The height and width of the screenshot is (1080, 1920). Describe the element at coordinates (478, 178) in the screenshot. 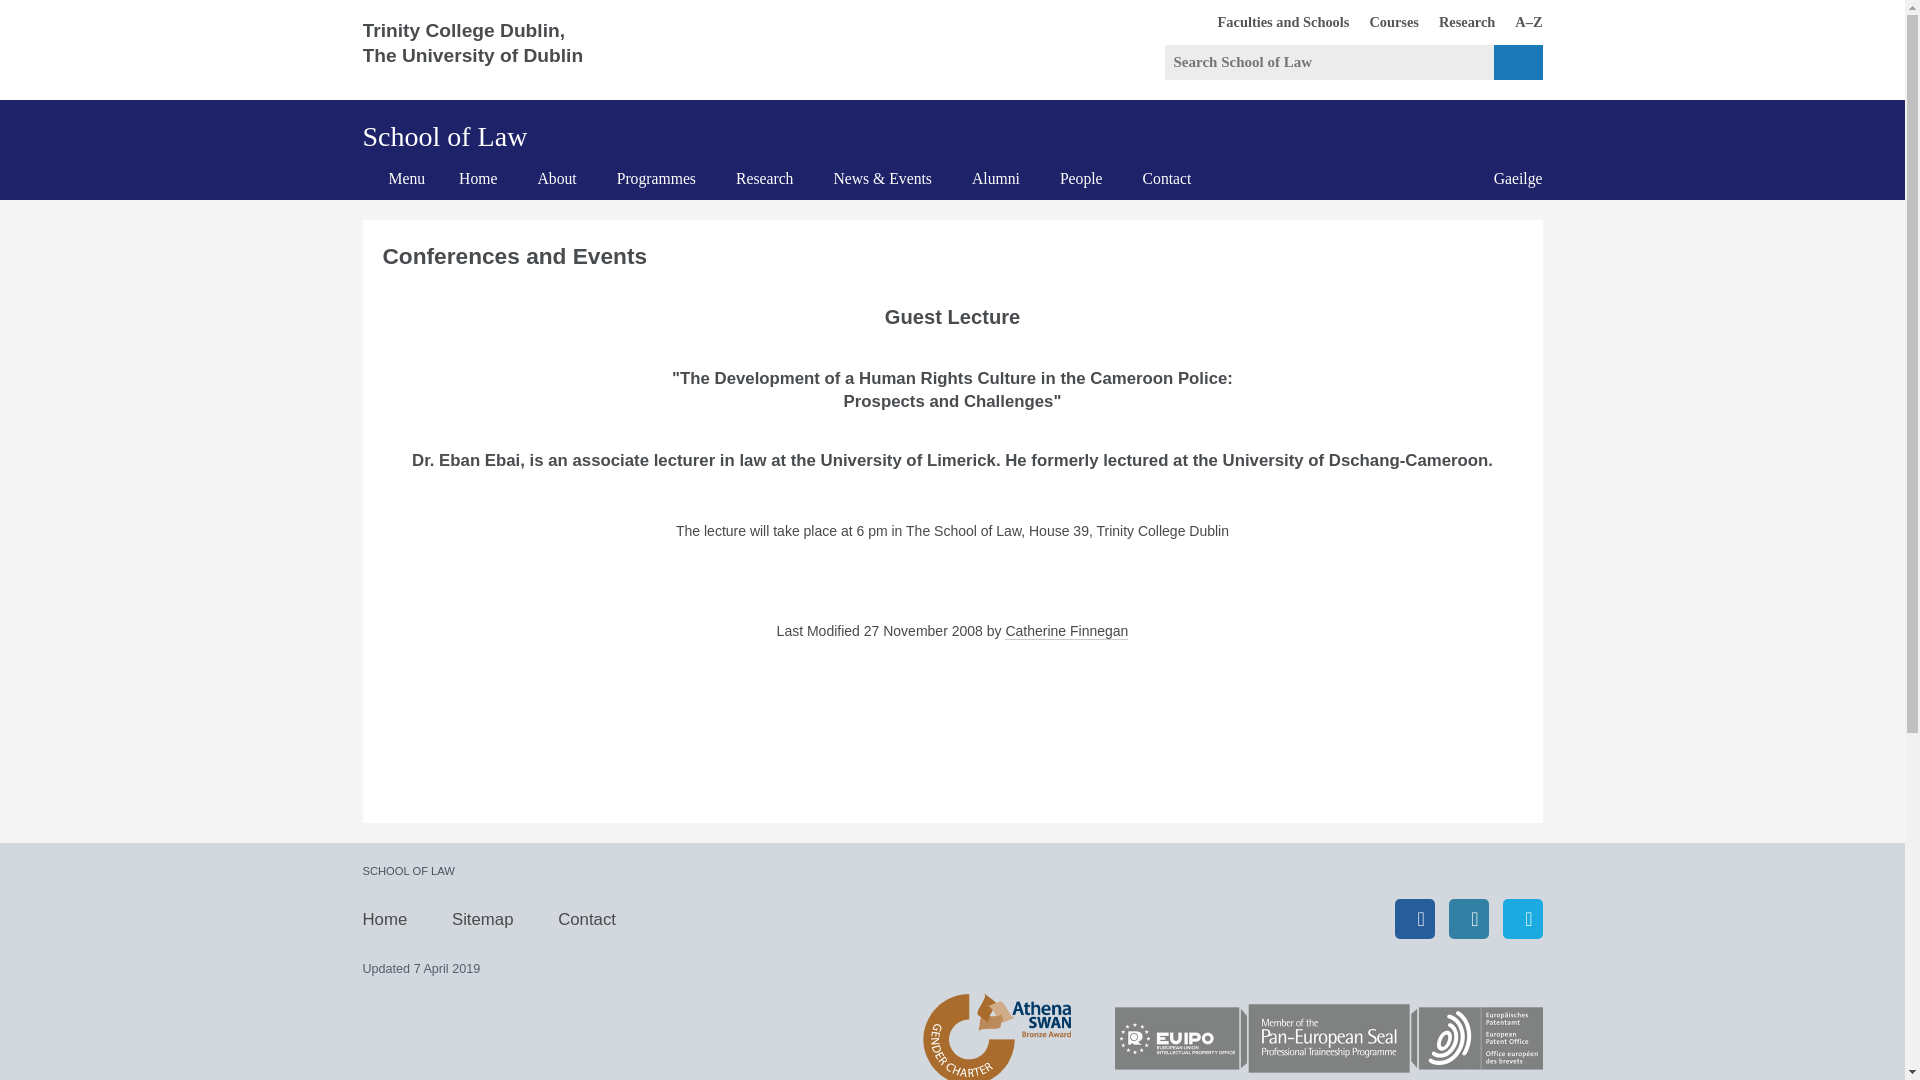

I see `Home` at that location.